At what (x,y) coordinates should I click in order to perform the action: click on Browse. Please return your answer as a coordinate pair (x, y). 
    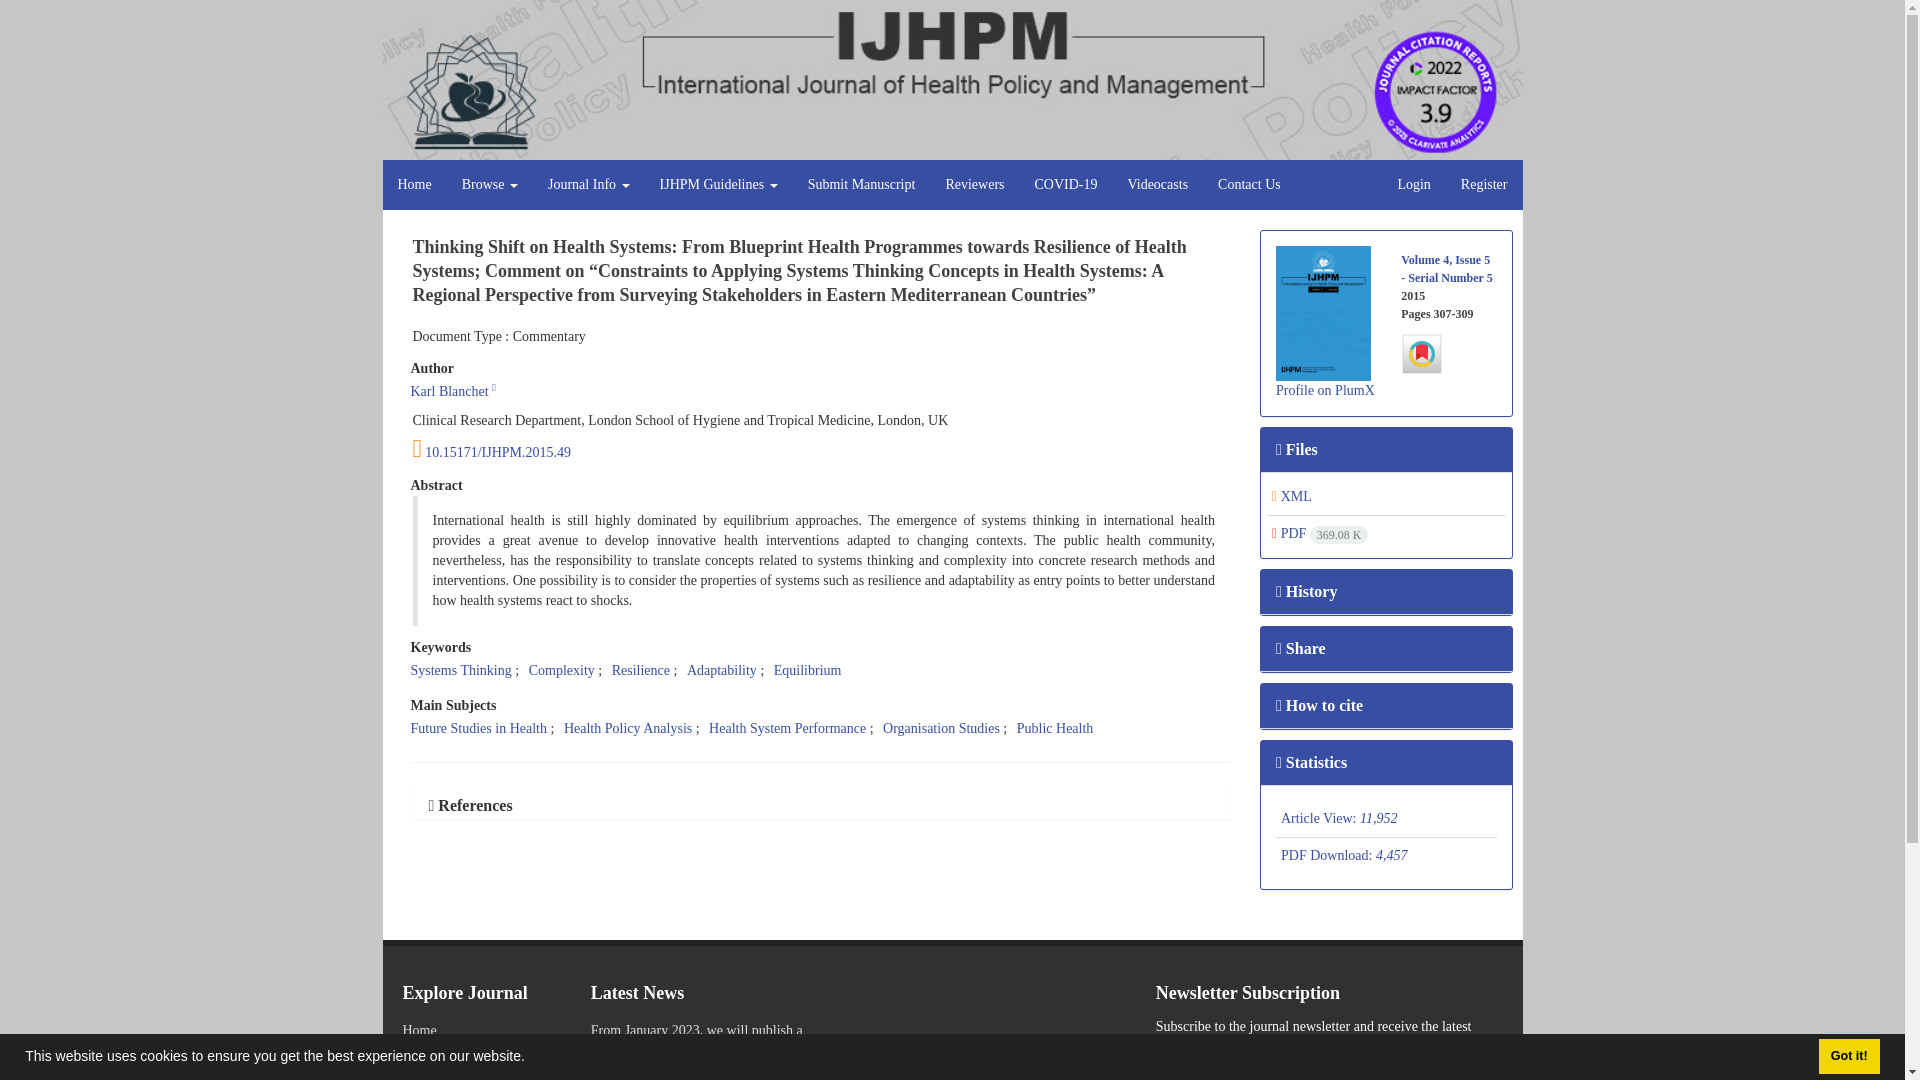
    Looking at the image, I should click on (490, 184).